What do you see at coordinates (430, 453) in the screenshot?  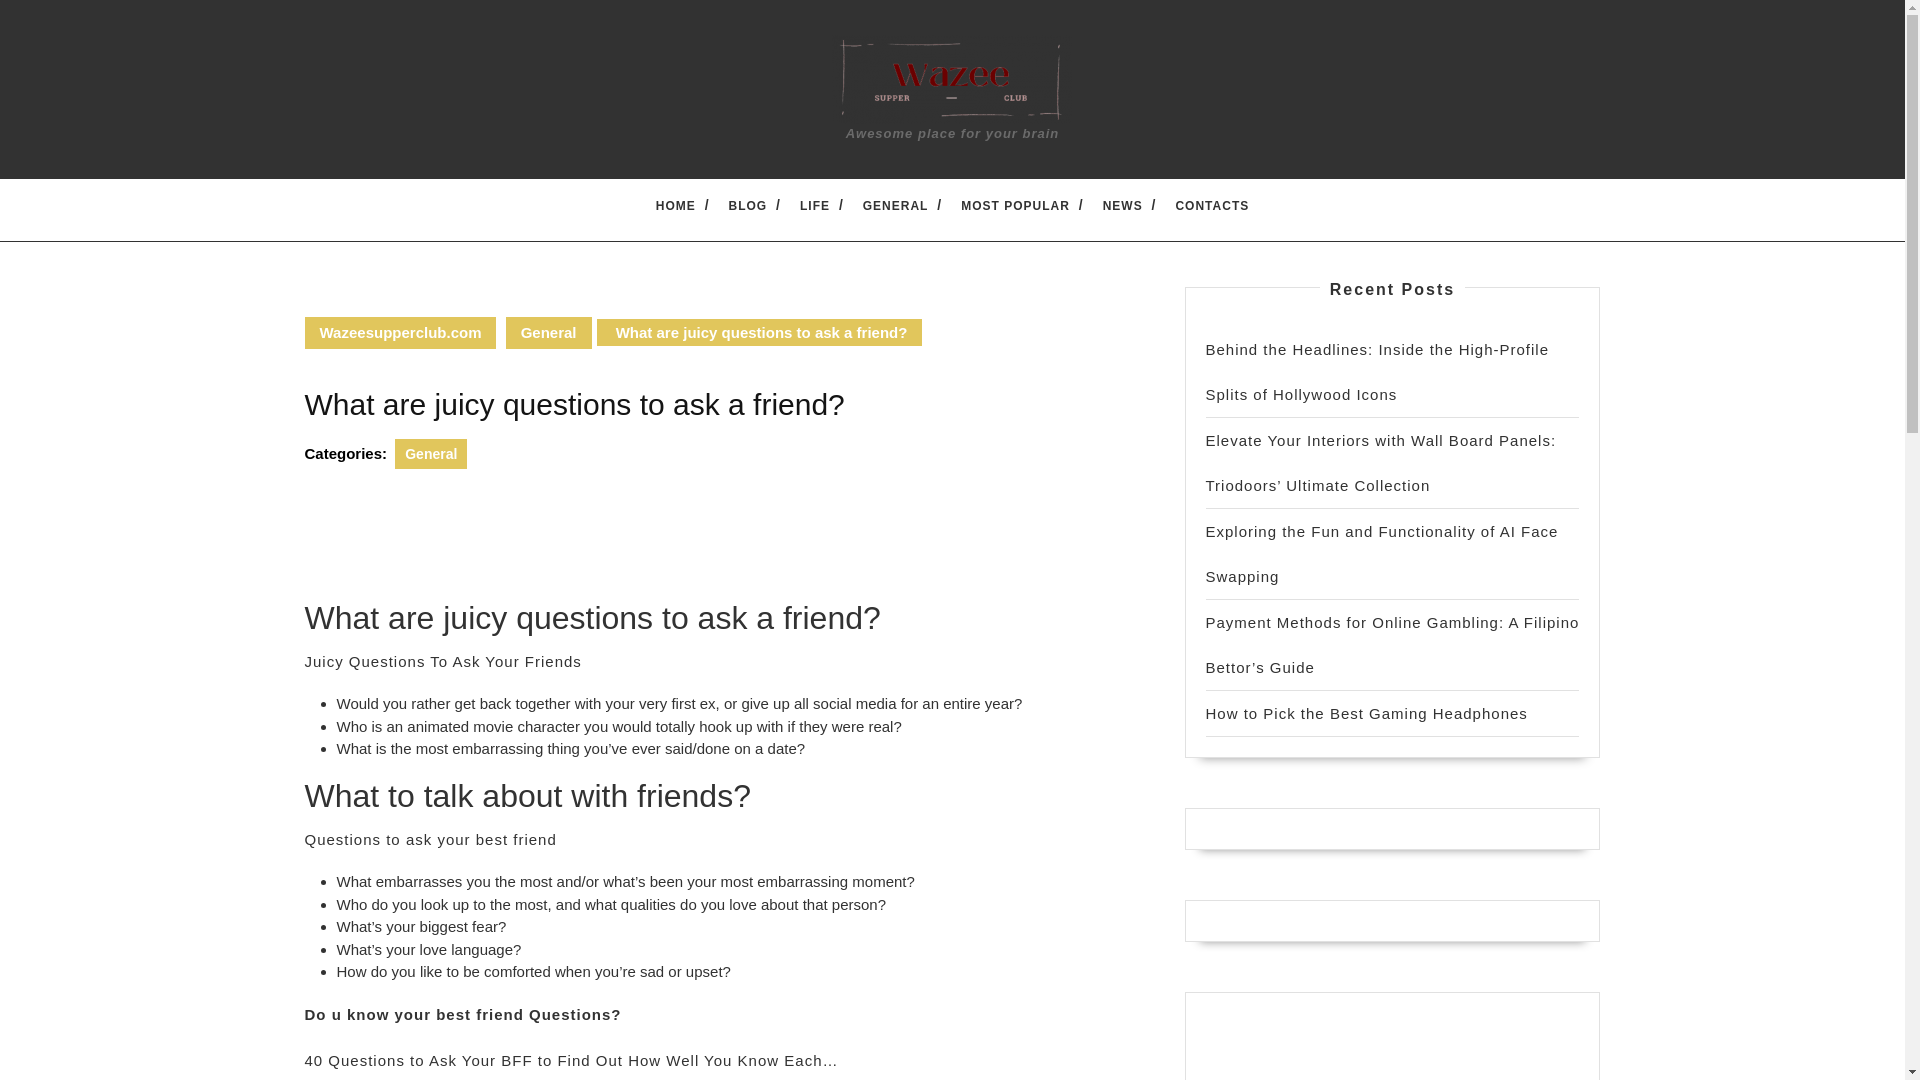 I see `General` at bounding box center [430, 453].